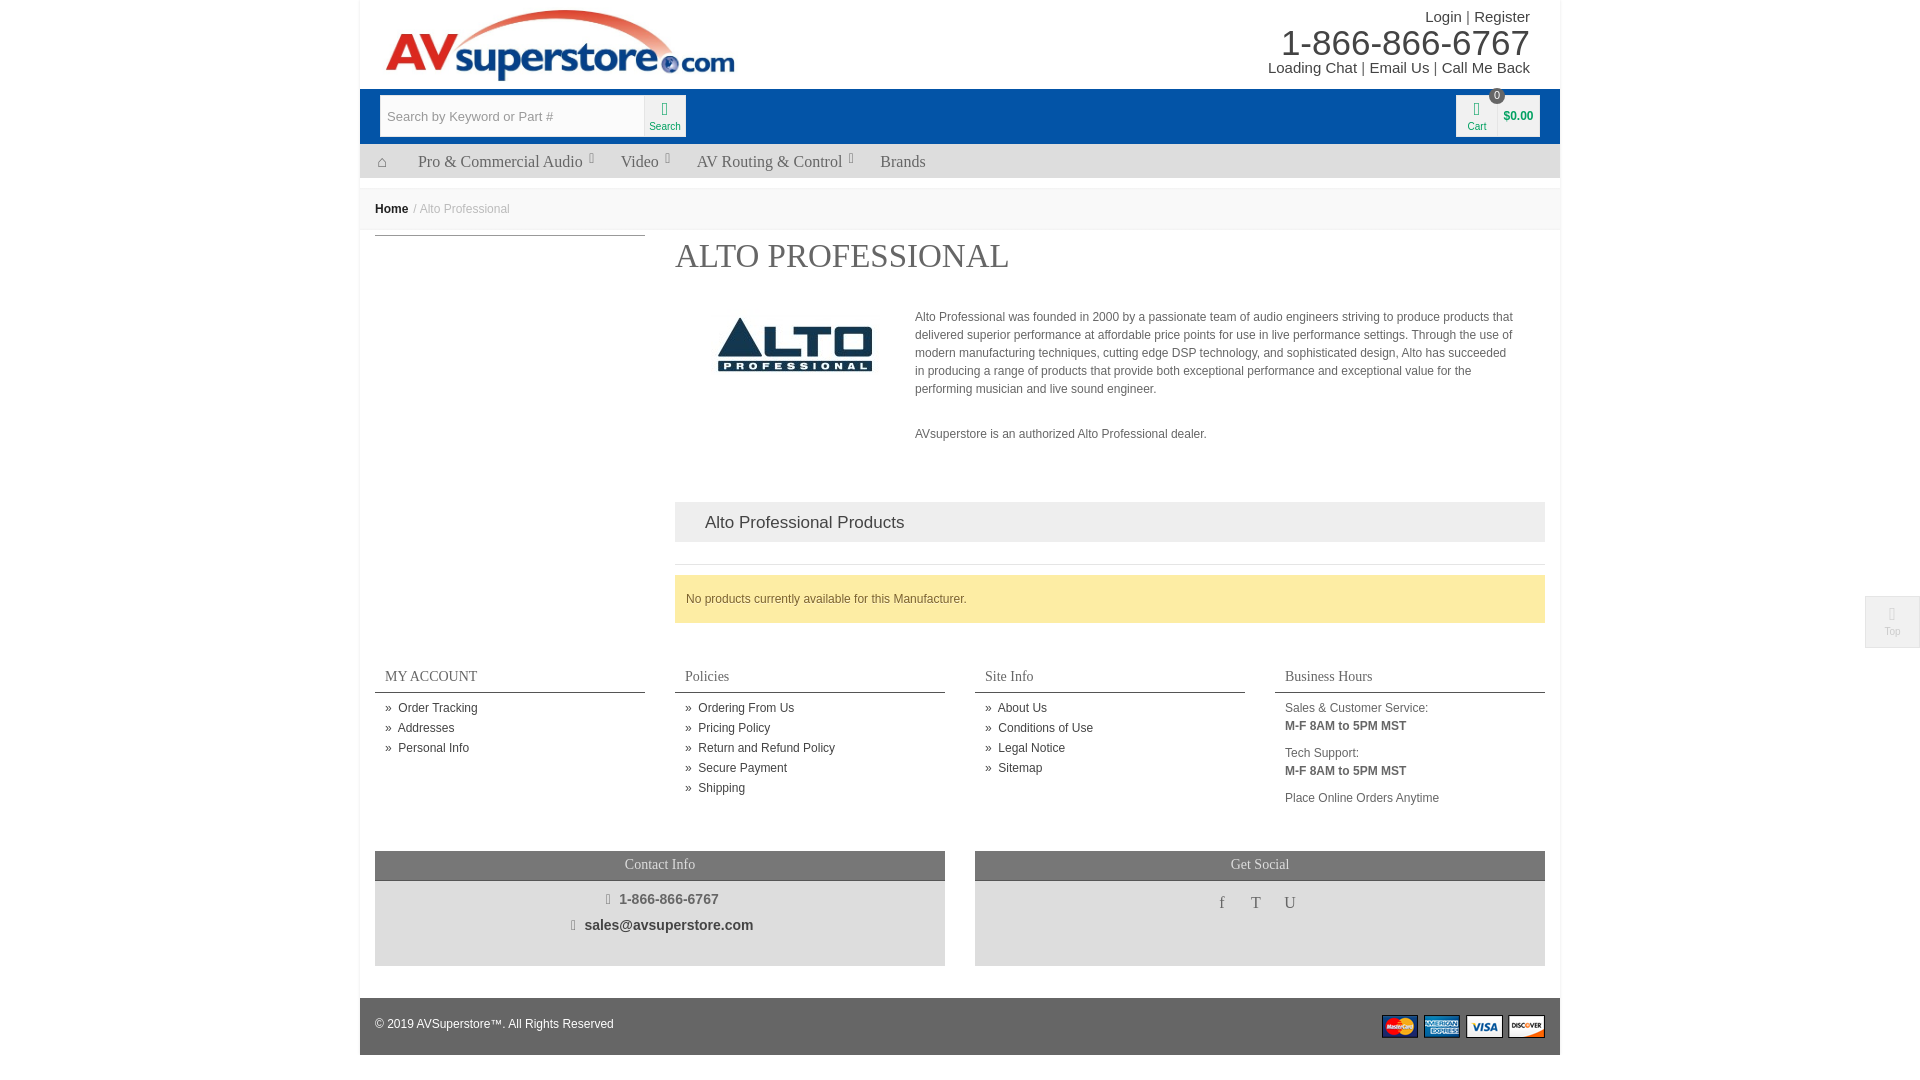 Image resolution: width=1920 pixels, height=1080 pixels. Describe the element at coordinates (559, 43) in the screenshot. I see `AVsuperstore` at that location.